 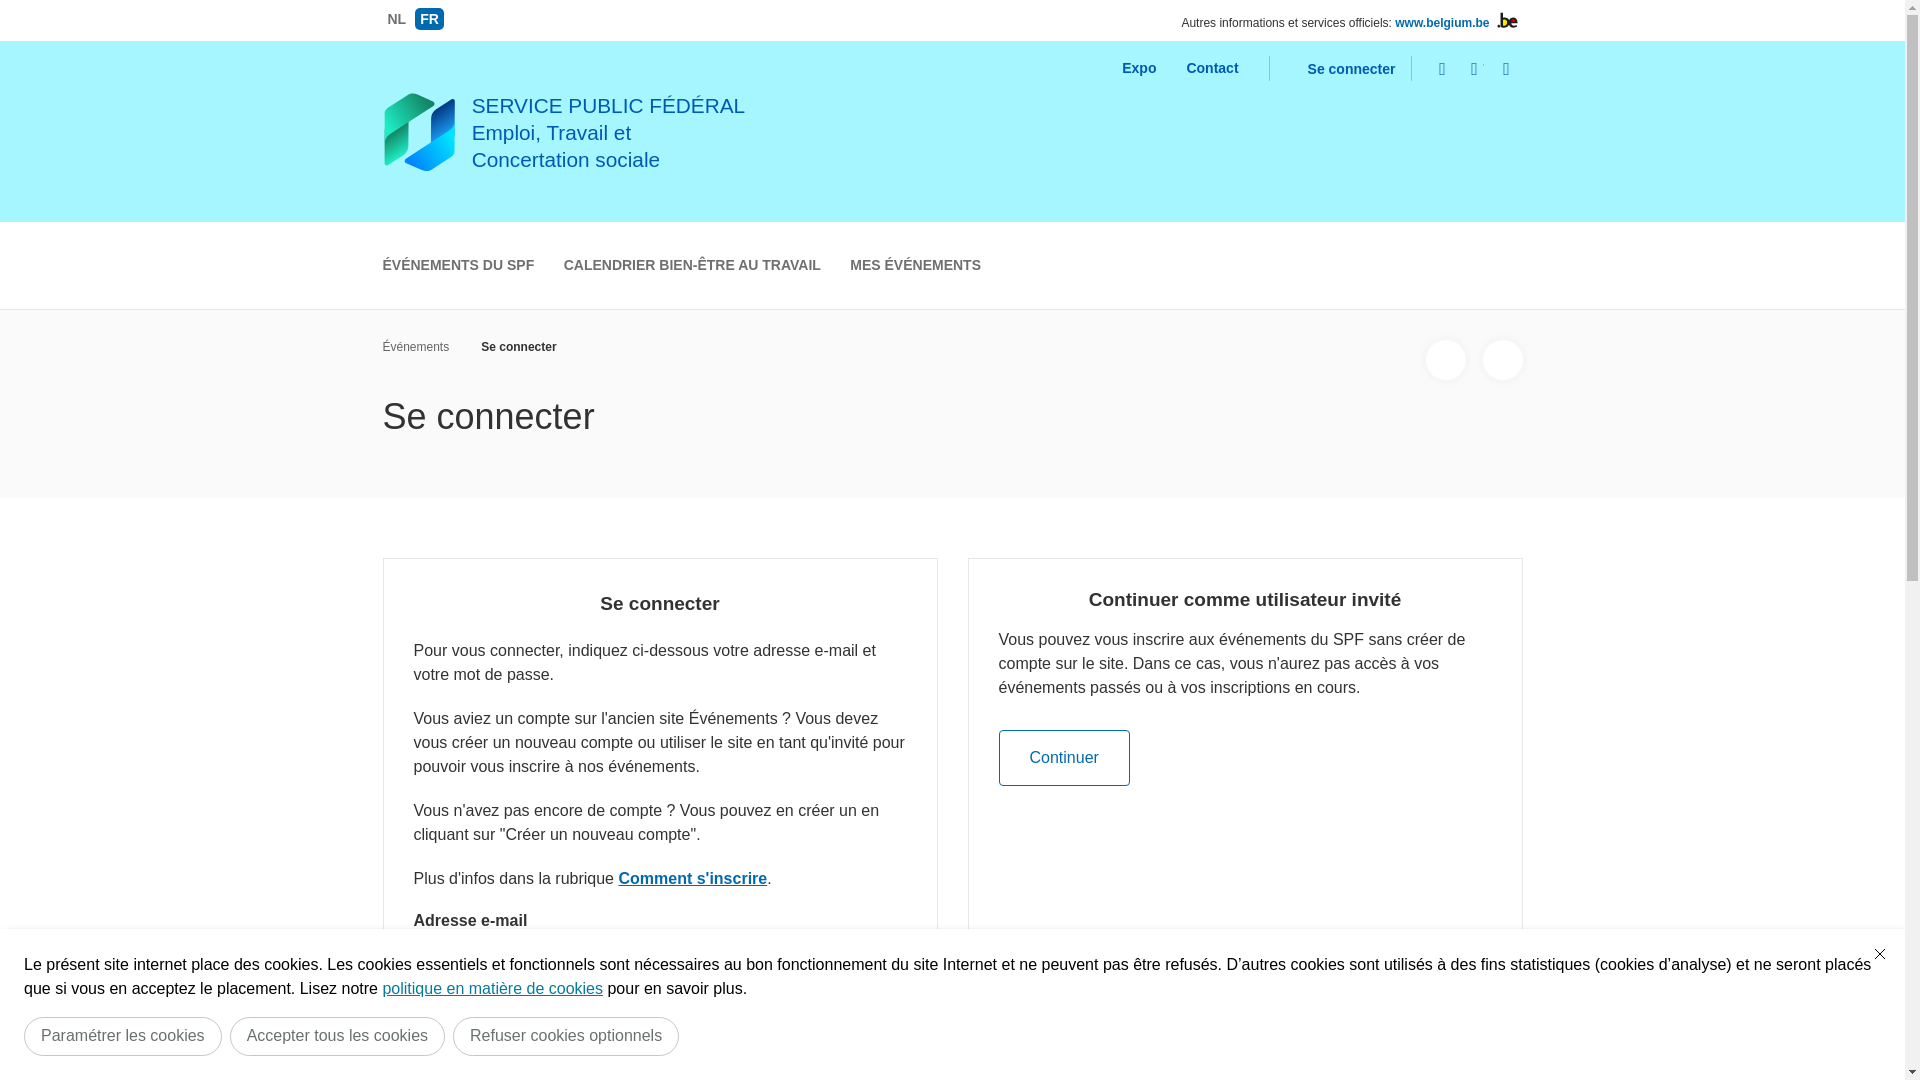 What do you see at coordinates (1880, 954) in the screenshot?
I see `Fermer` at bounding box center [1880, 954].